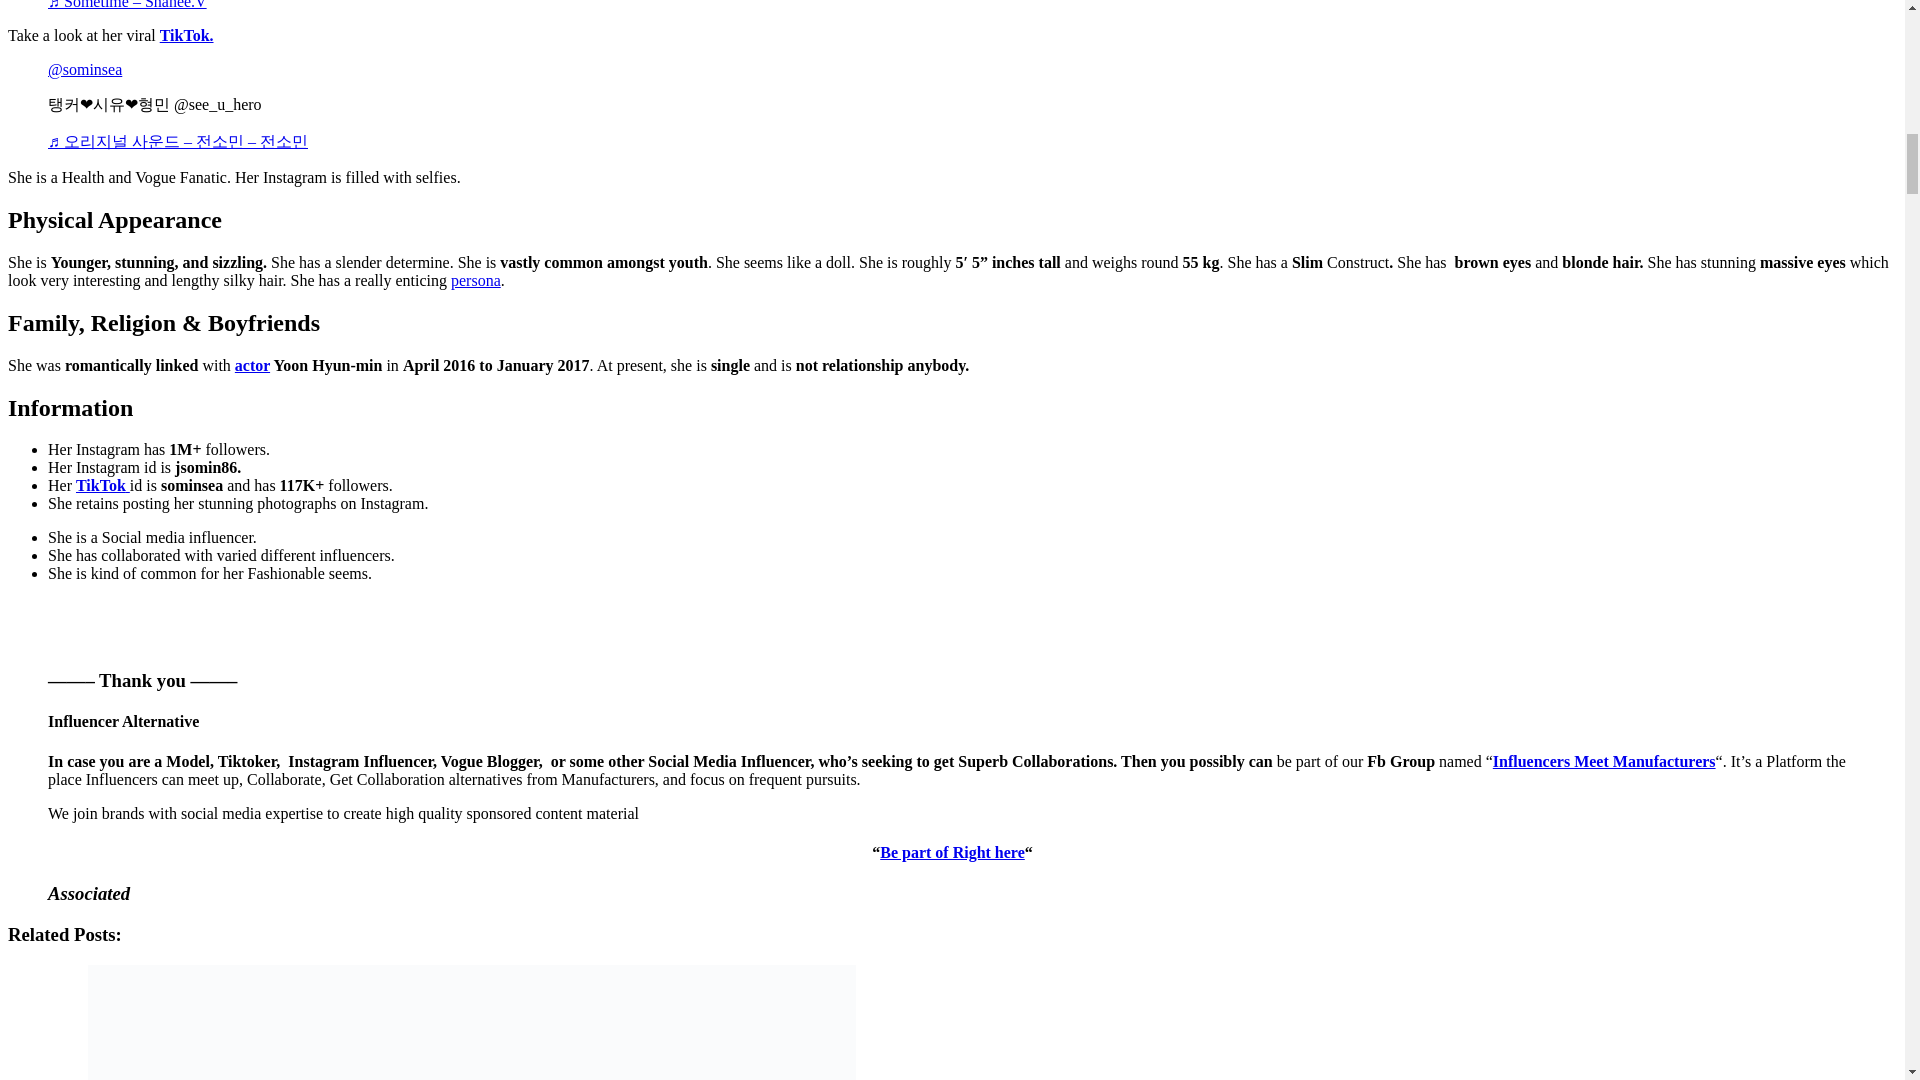 The height and width of the screenshot is (1080, 1920). I want to click on TikTok., so click(186, 36).